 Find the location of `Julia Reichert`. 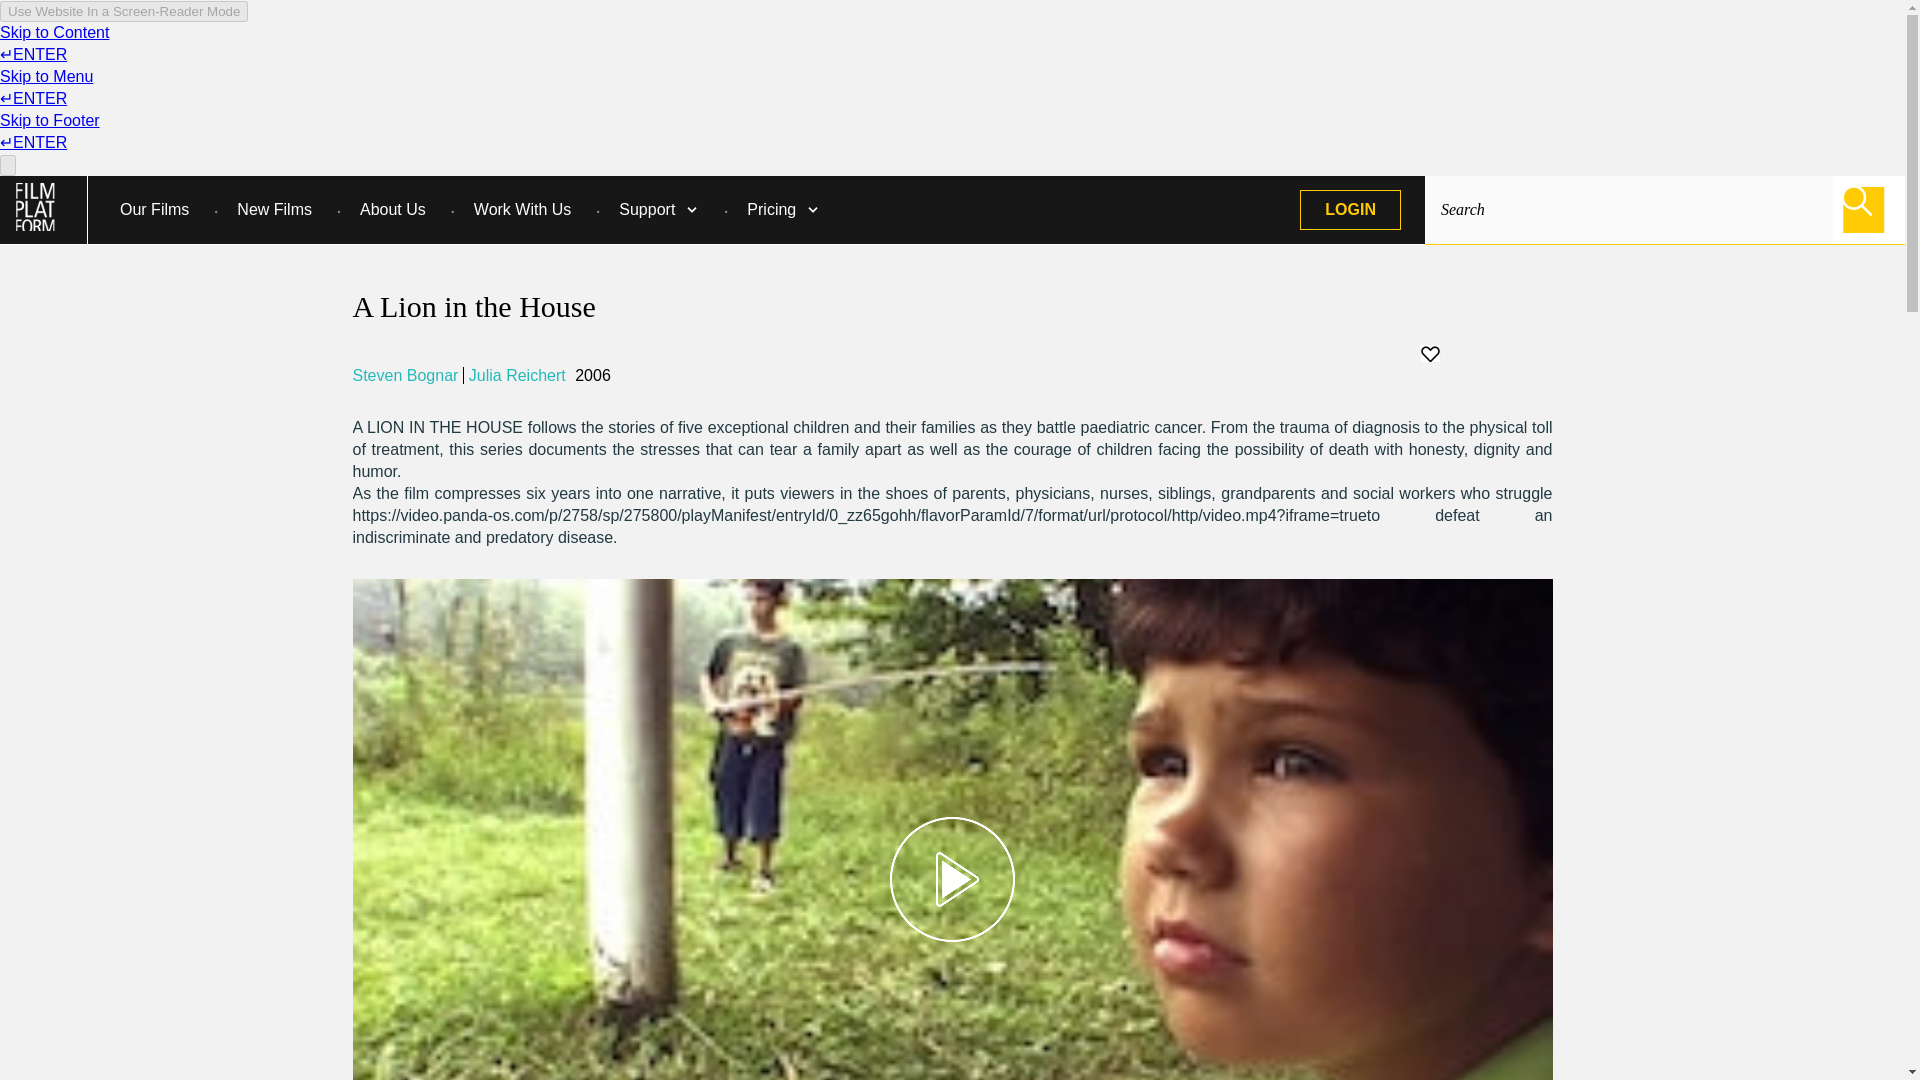

Julia Reichert is located at coordinates (519, 376).